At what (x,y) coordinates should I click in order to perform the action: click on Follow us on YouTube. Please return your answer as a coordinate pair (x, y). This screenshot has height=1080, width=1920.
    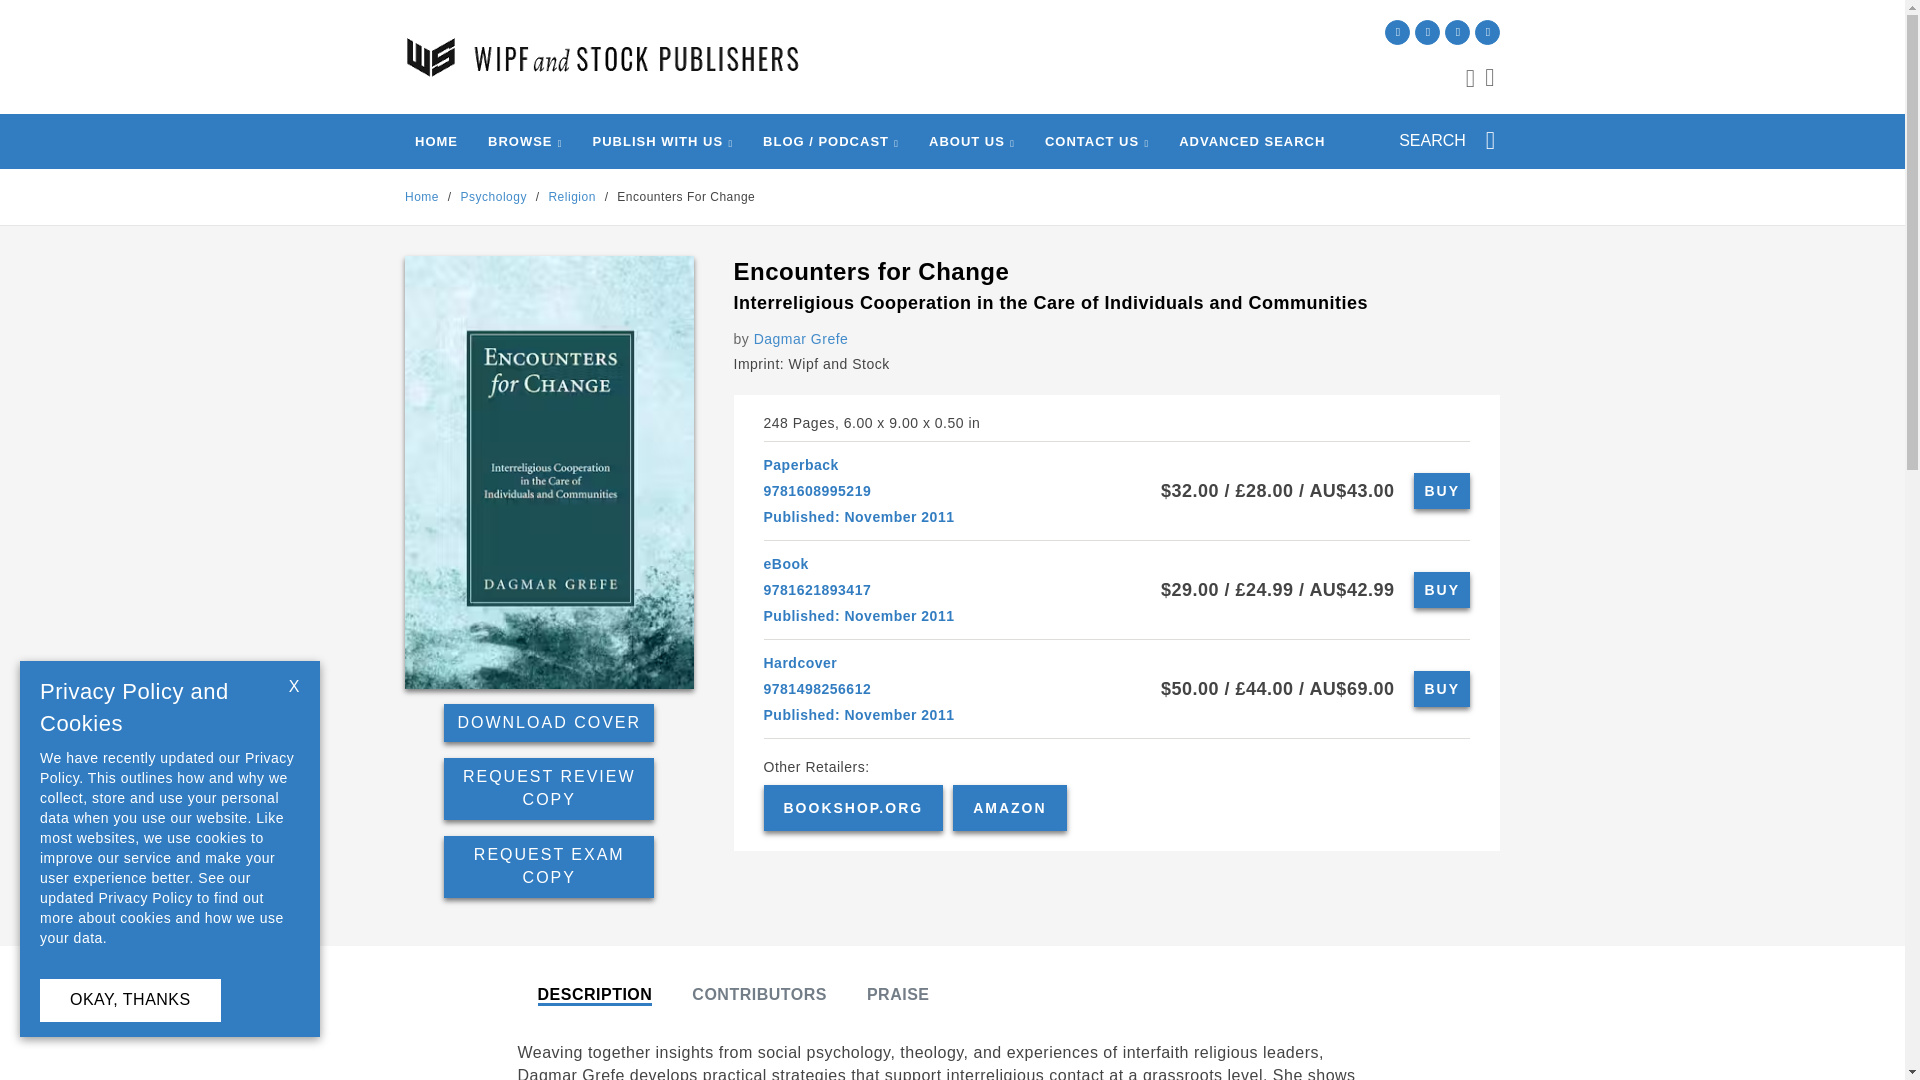
    Looking at the image, I should click on (1486, 32).